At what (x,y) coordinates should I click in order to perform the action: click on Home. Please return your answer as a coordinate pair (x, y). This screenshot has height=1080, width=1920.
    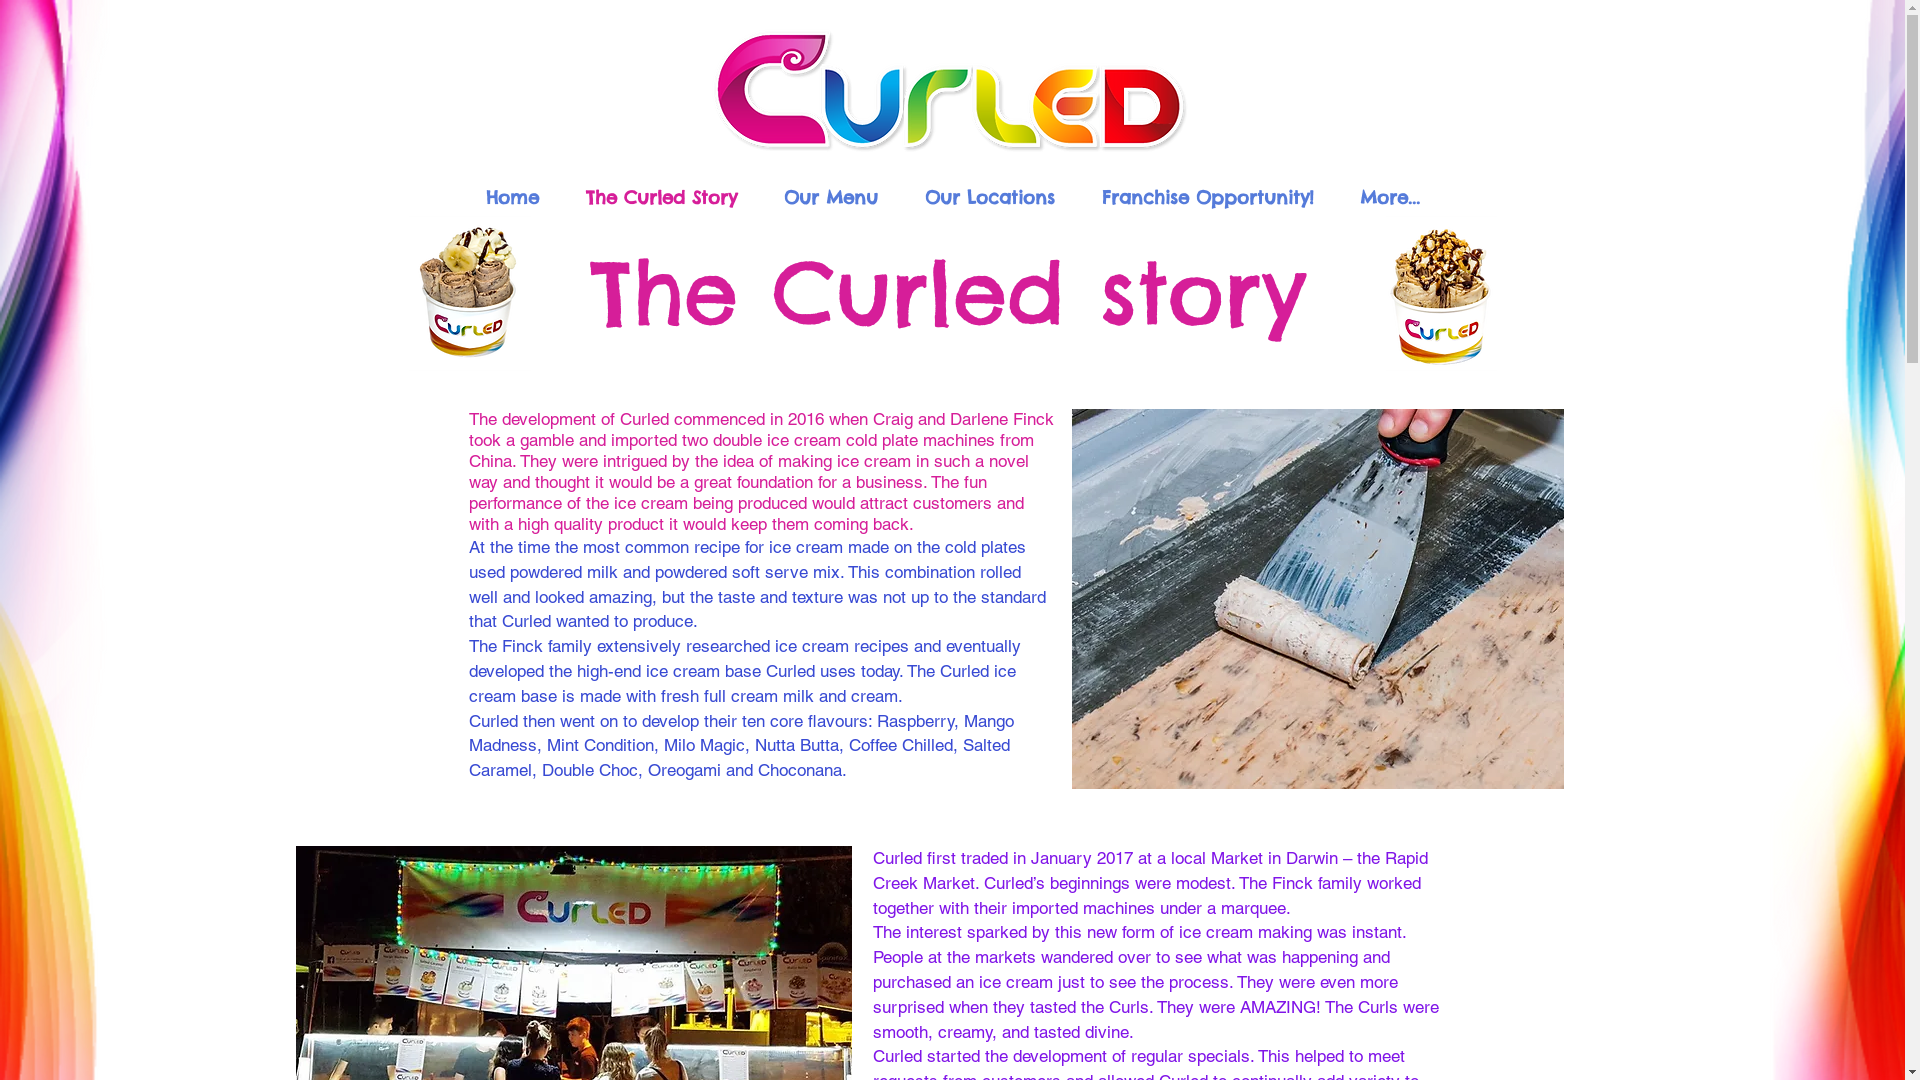
    Looking at the image, I should click on (512, 195).